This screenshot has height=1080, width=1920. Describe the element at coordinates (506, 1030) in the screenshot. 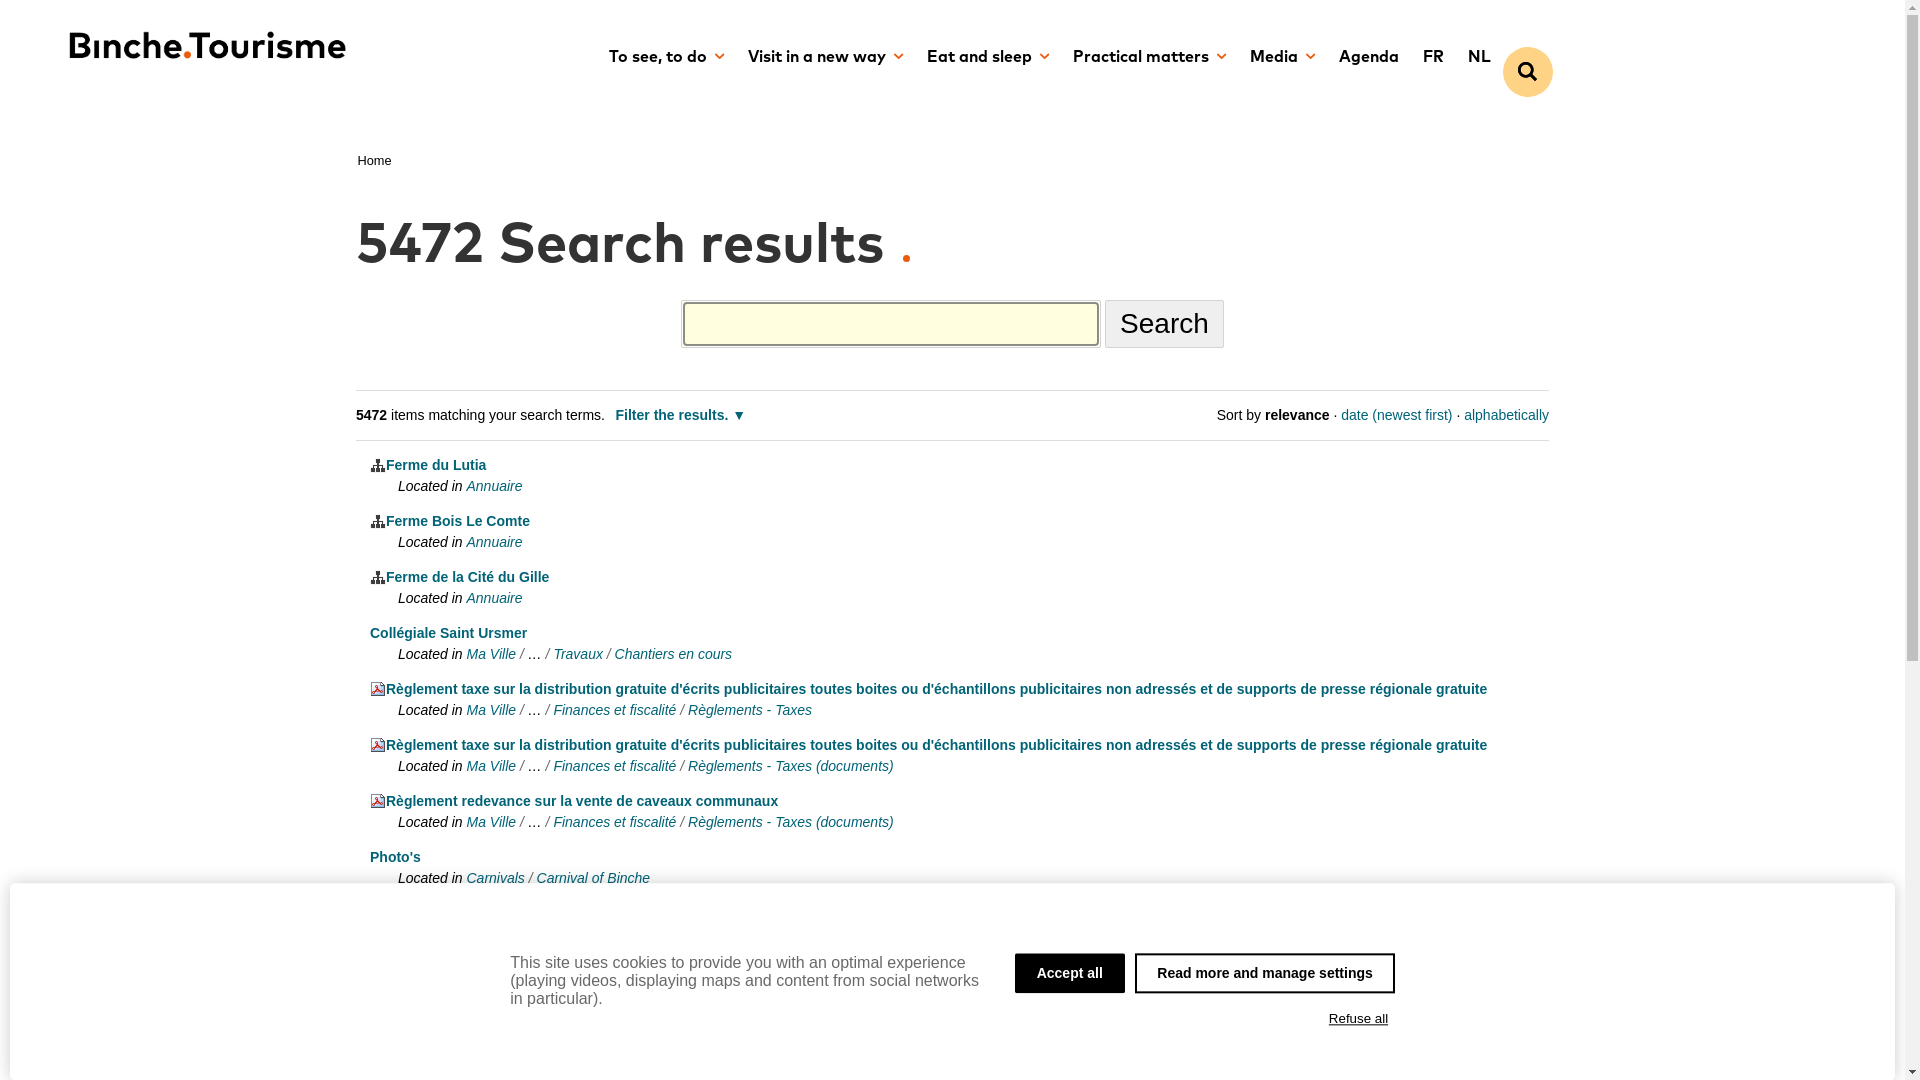

I see `5` at that location.